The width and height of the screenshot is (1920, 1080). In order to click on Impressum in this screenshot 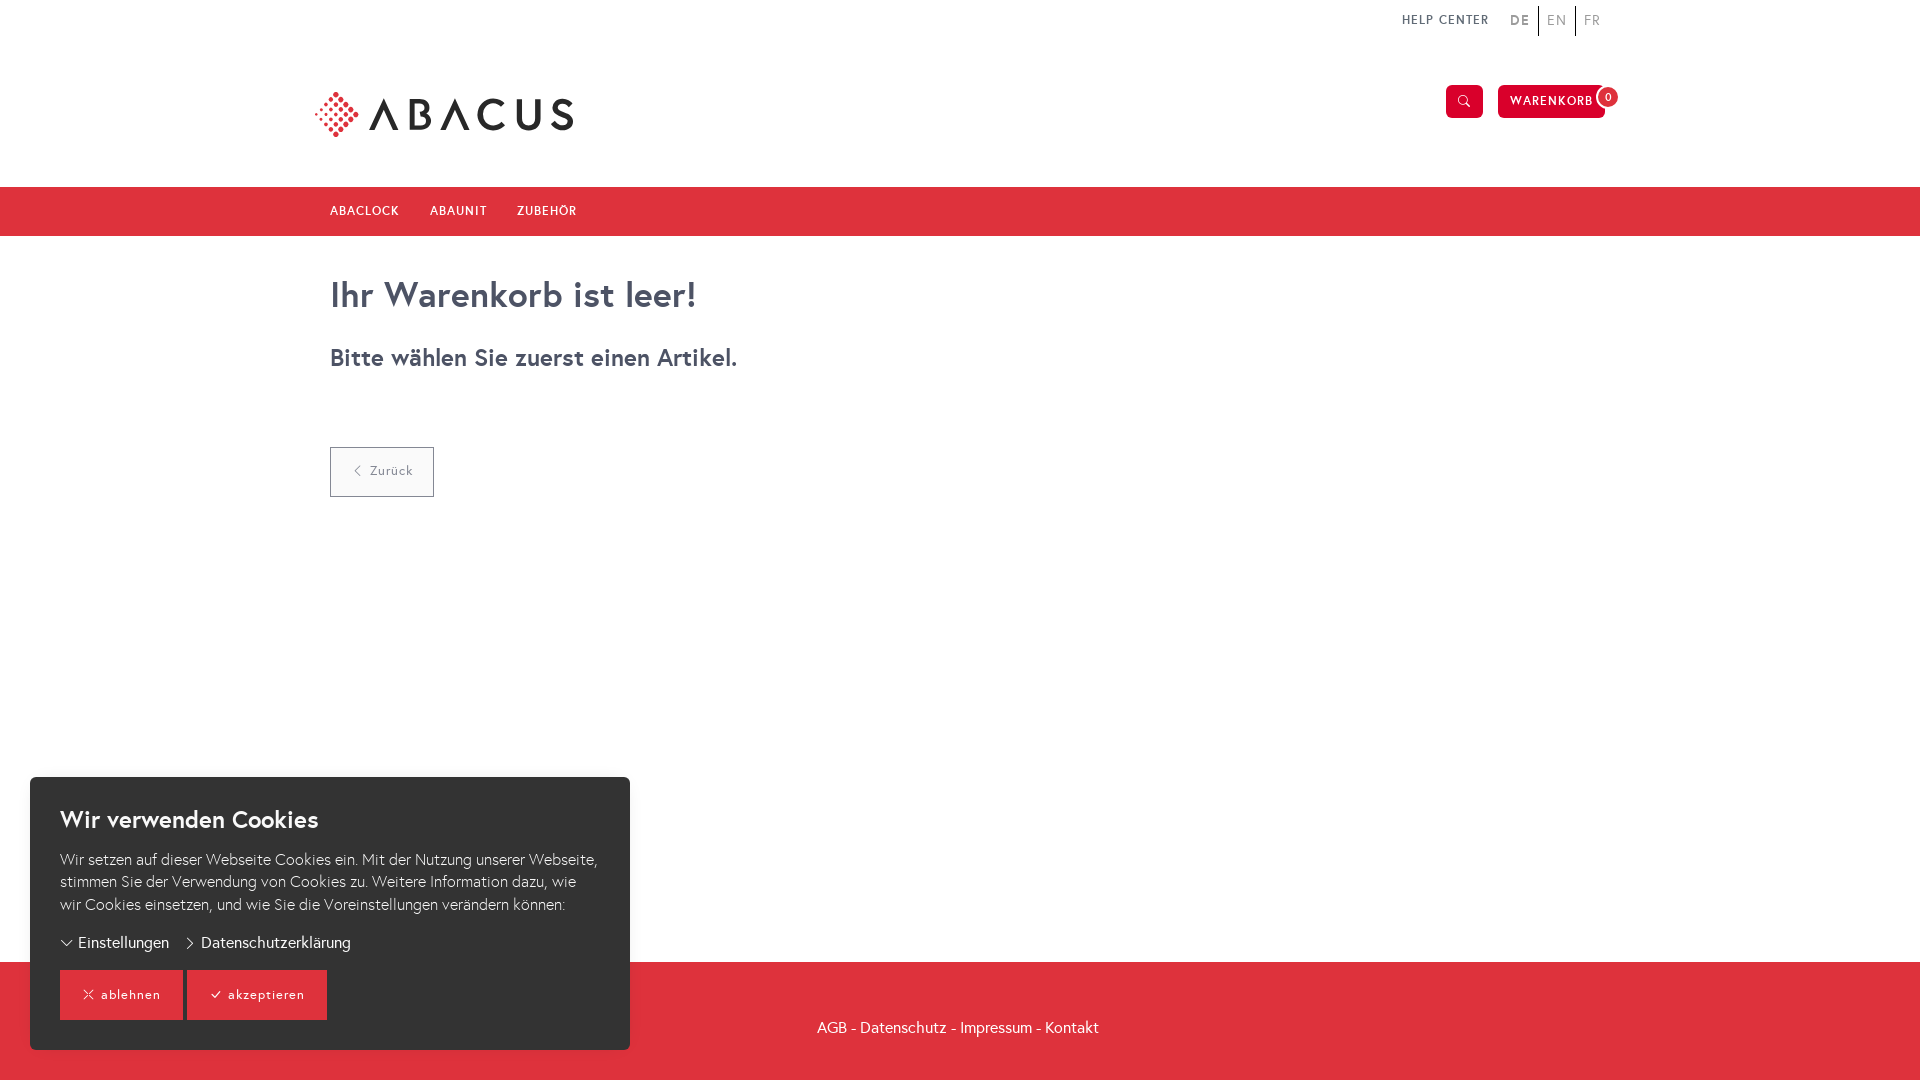, I will do `click(996, 1027)`.